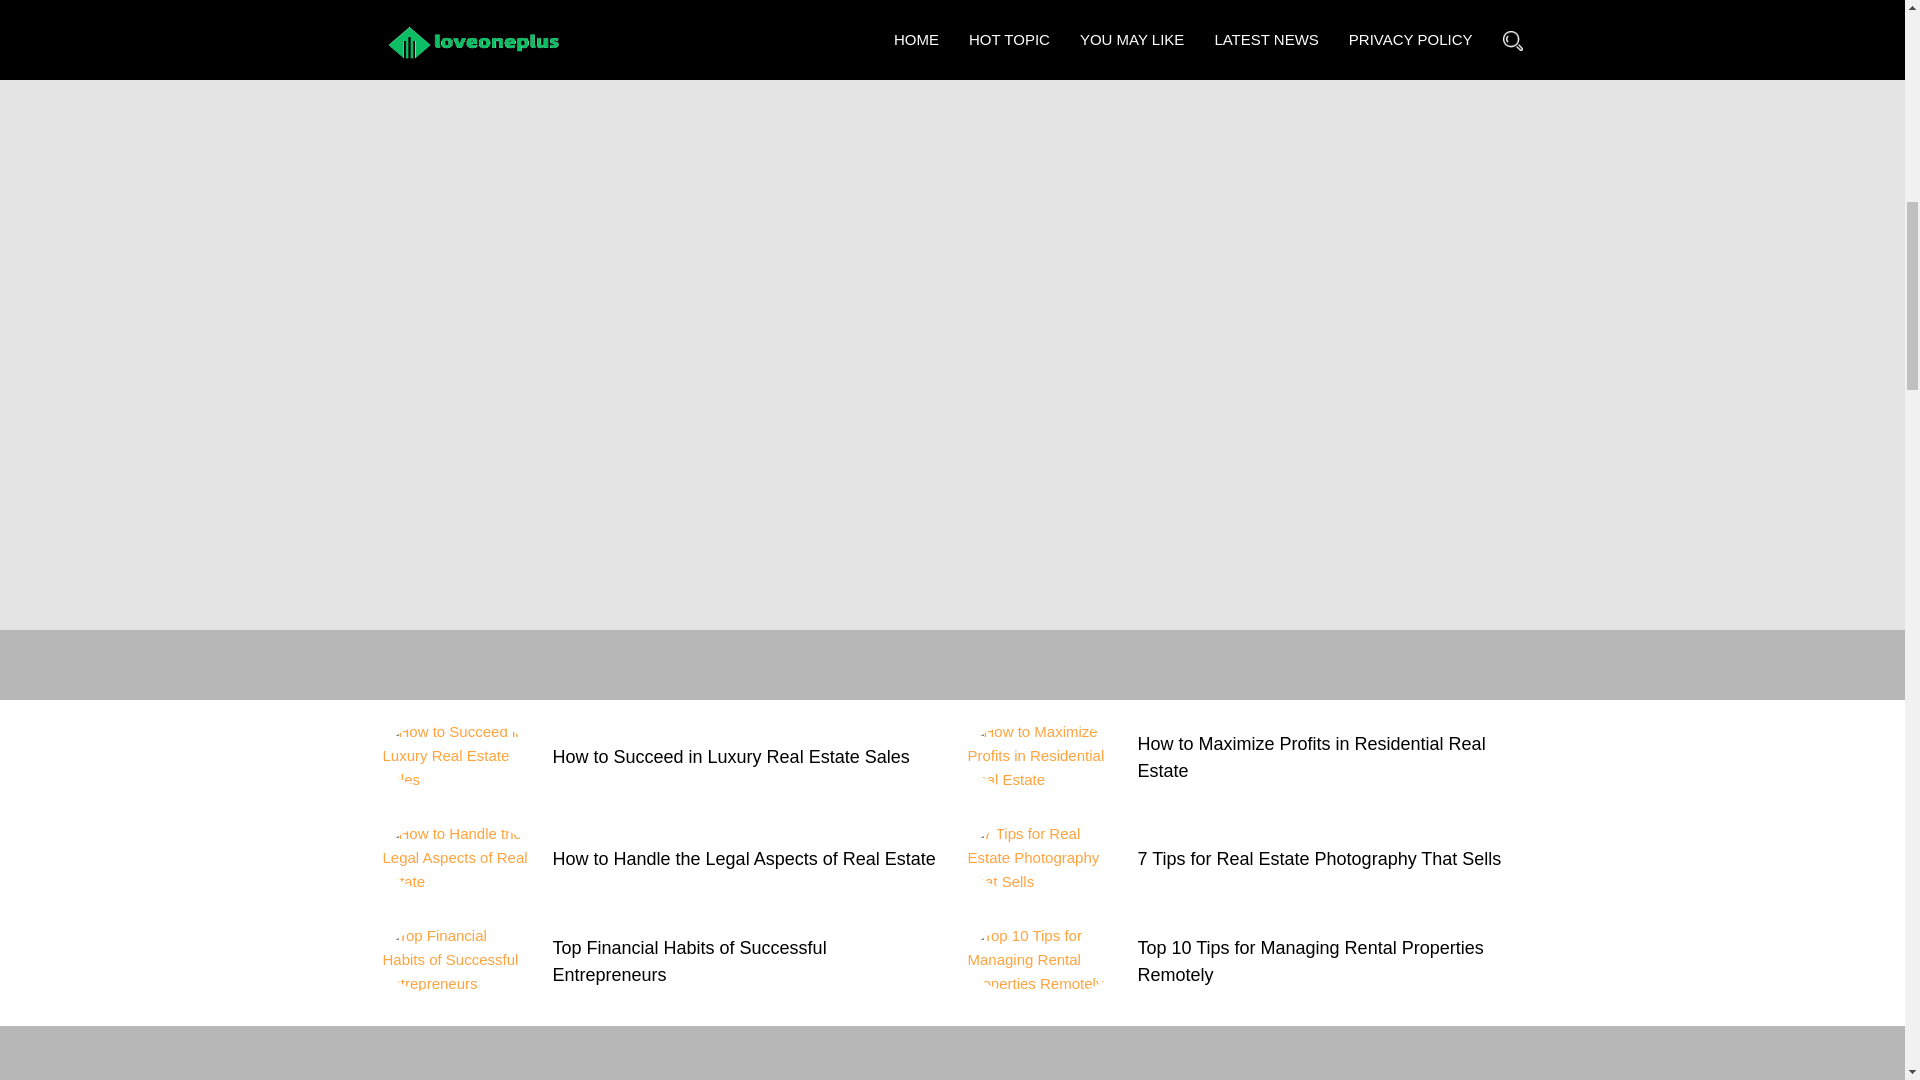 This screenshot has width=1920, height=1080. Describe the element at coordinates (806, 14) in the screenshot. I see `Read More` at that location.